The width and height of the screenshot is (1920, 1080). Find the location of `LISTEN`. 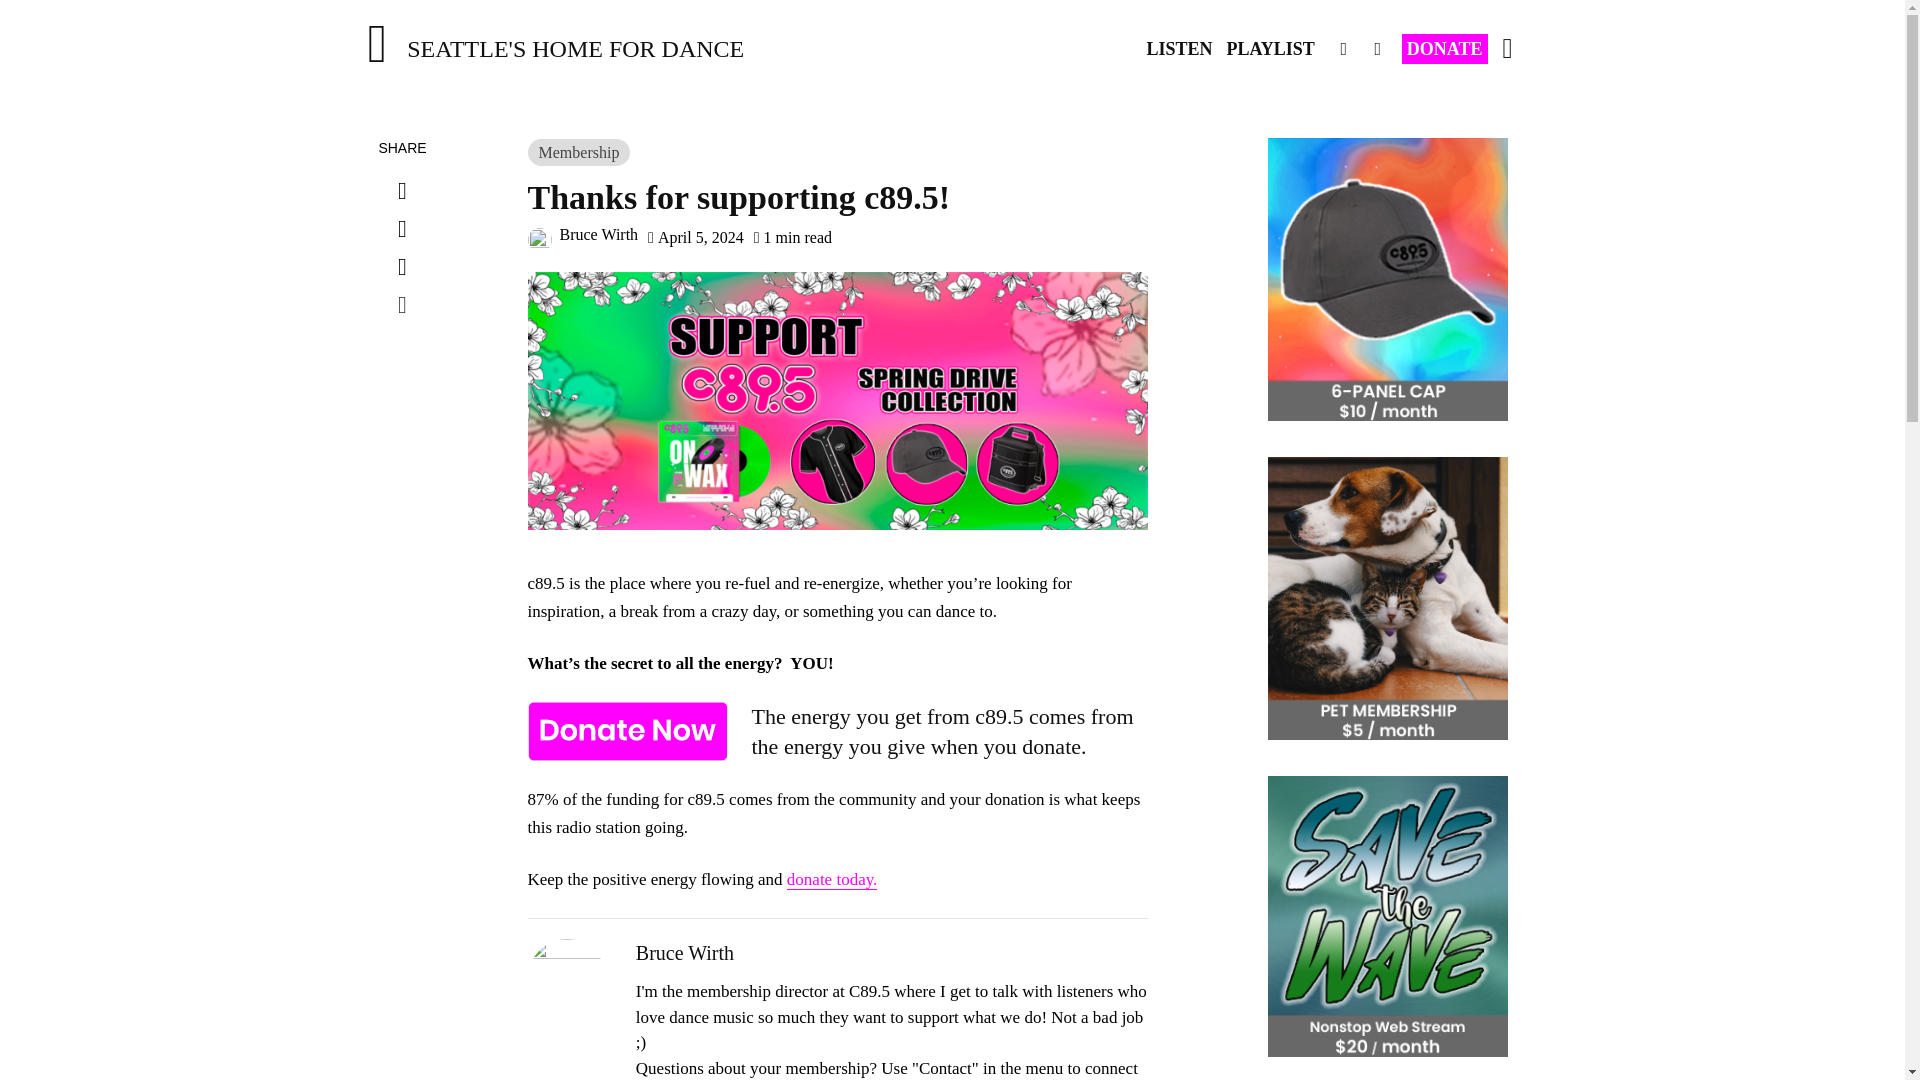

LISTEN is located at coordinates (1178, 49).